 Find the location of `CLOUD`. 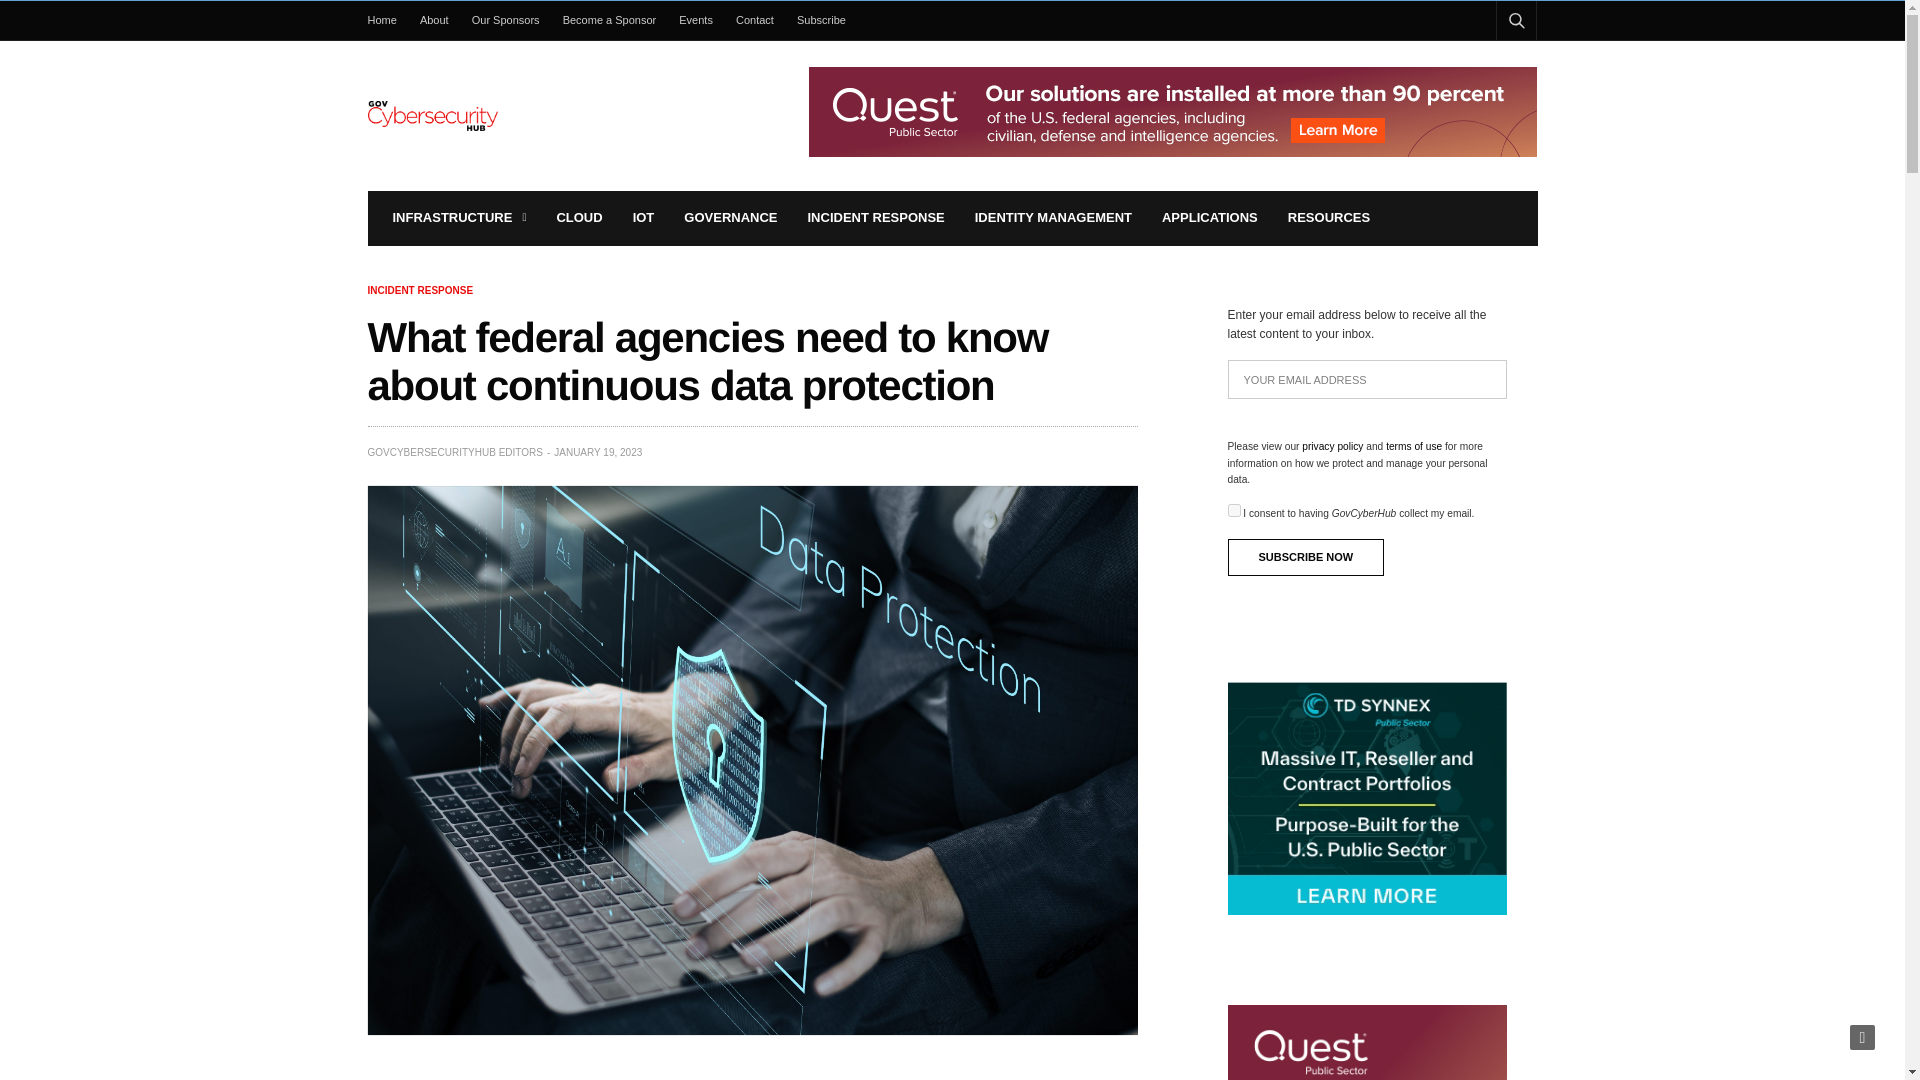

CLOUD is located at coordinates (579, 218).